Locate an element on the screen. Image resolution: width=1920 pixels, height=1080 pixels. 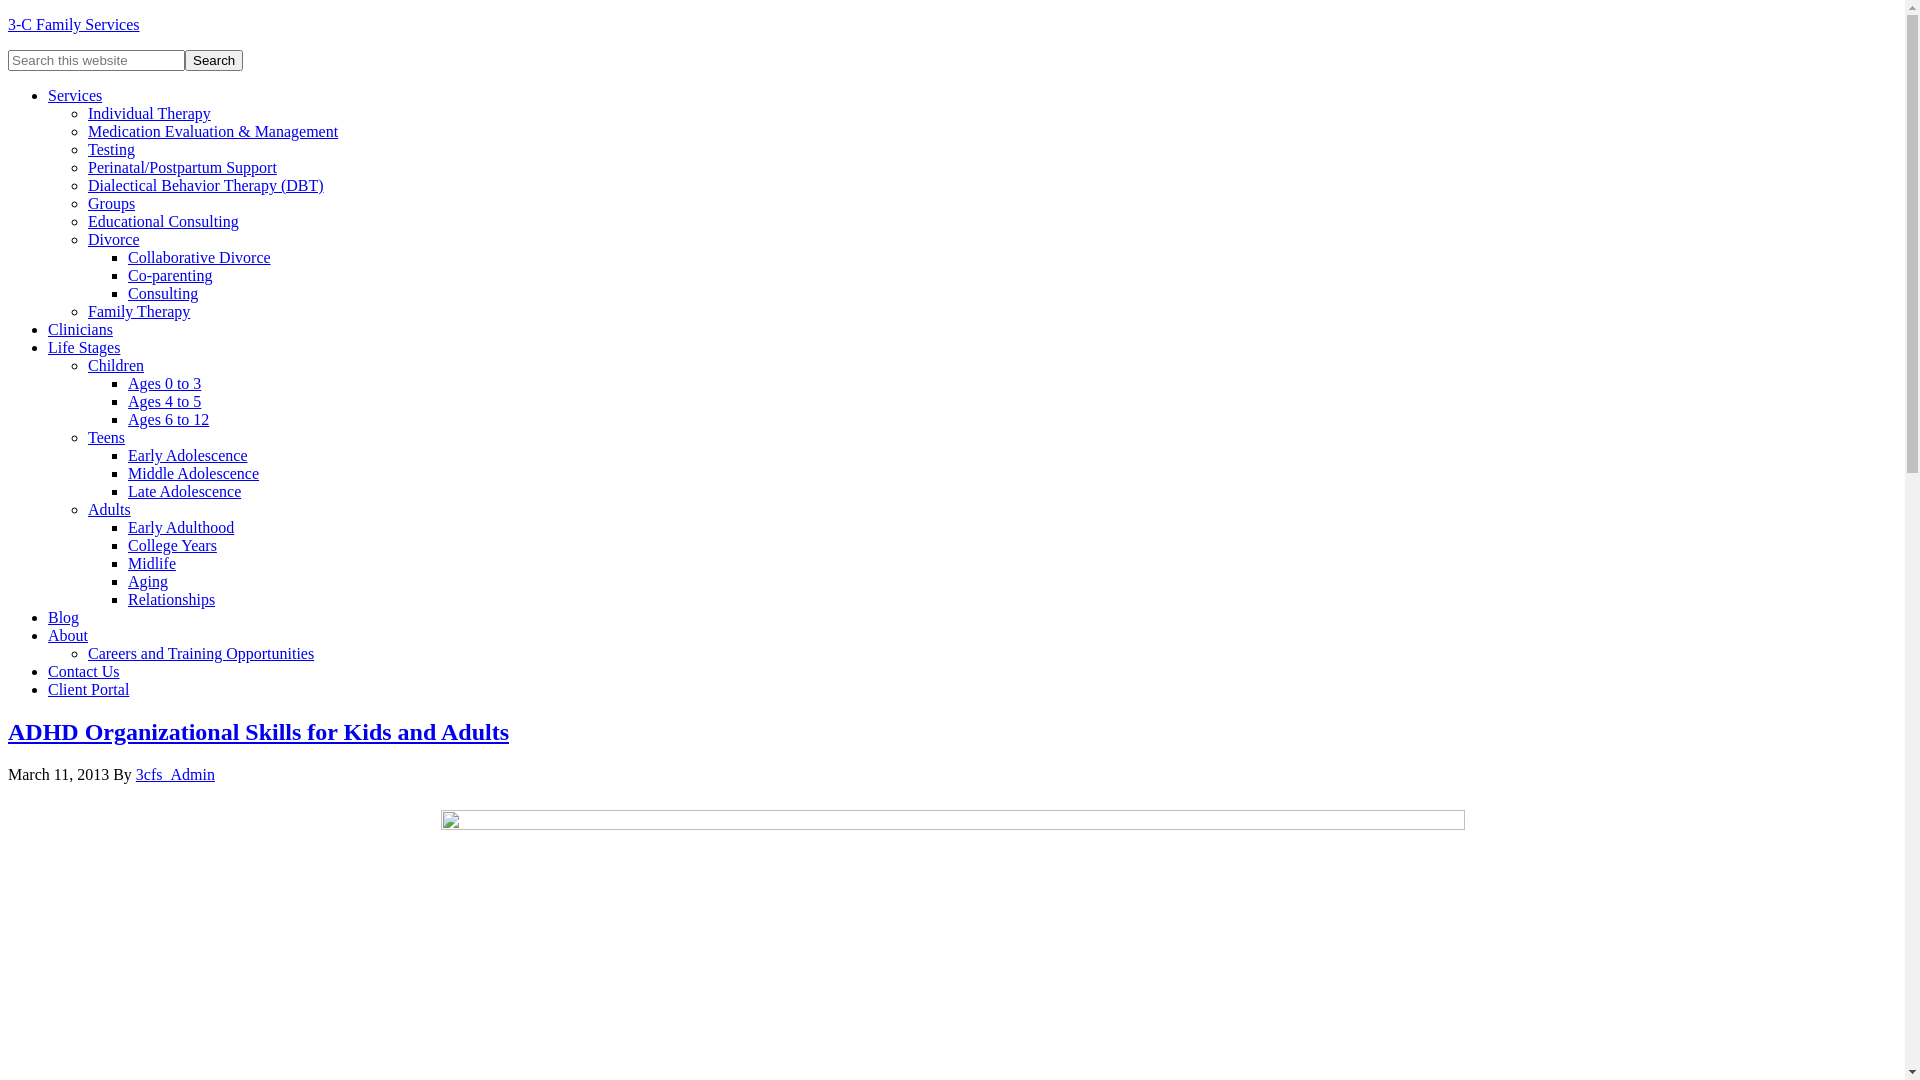
ADHD Organizational Skills for Kids and Adults is located at coordinates (258, 732).